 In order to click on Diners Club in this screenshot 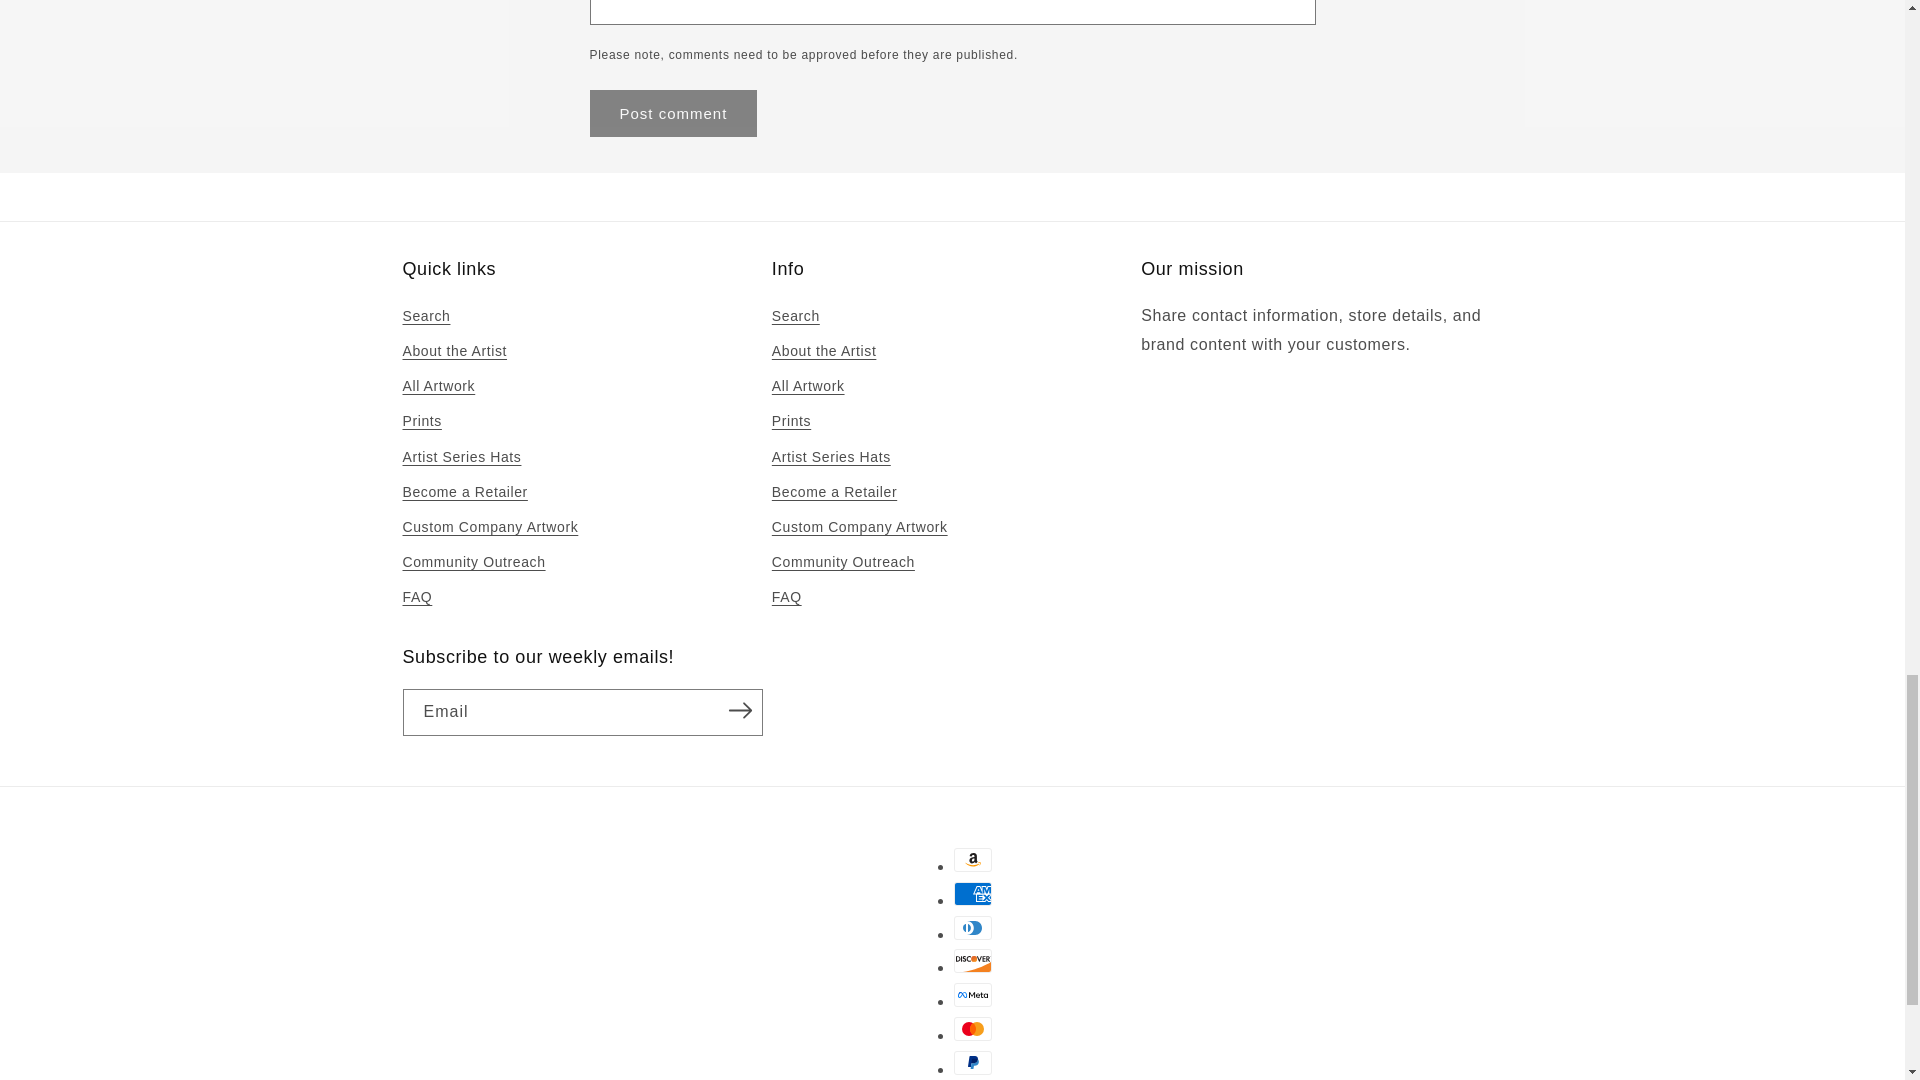, I will do `click(973, 927)`.